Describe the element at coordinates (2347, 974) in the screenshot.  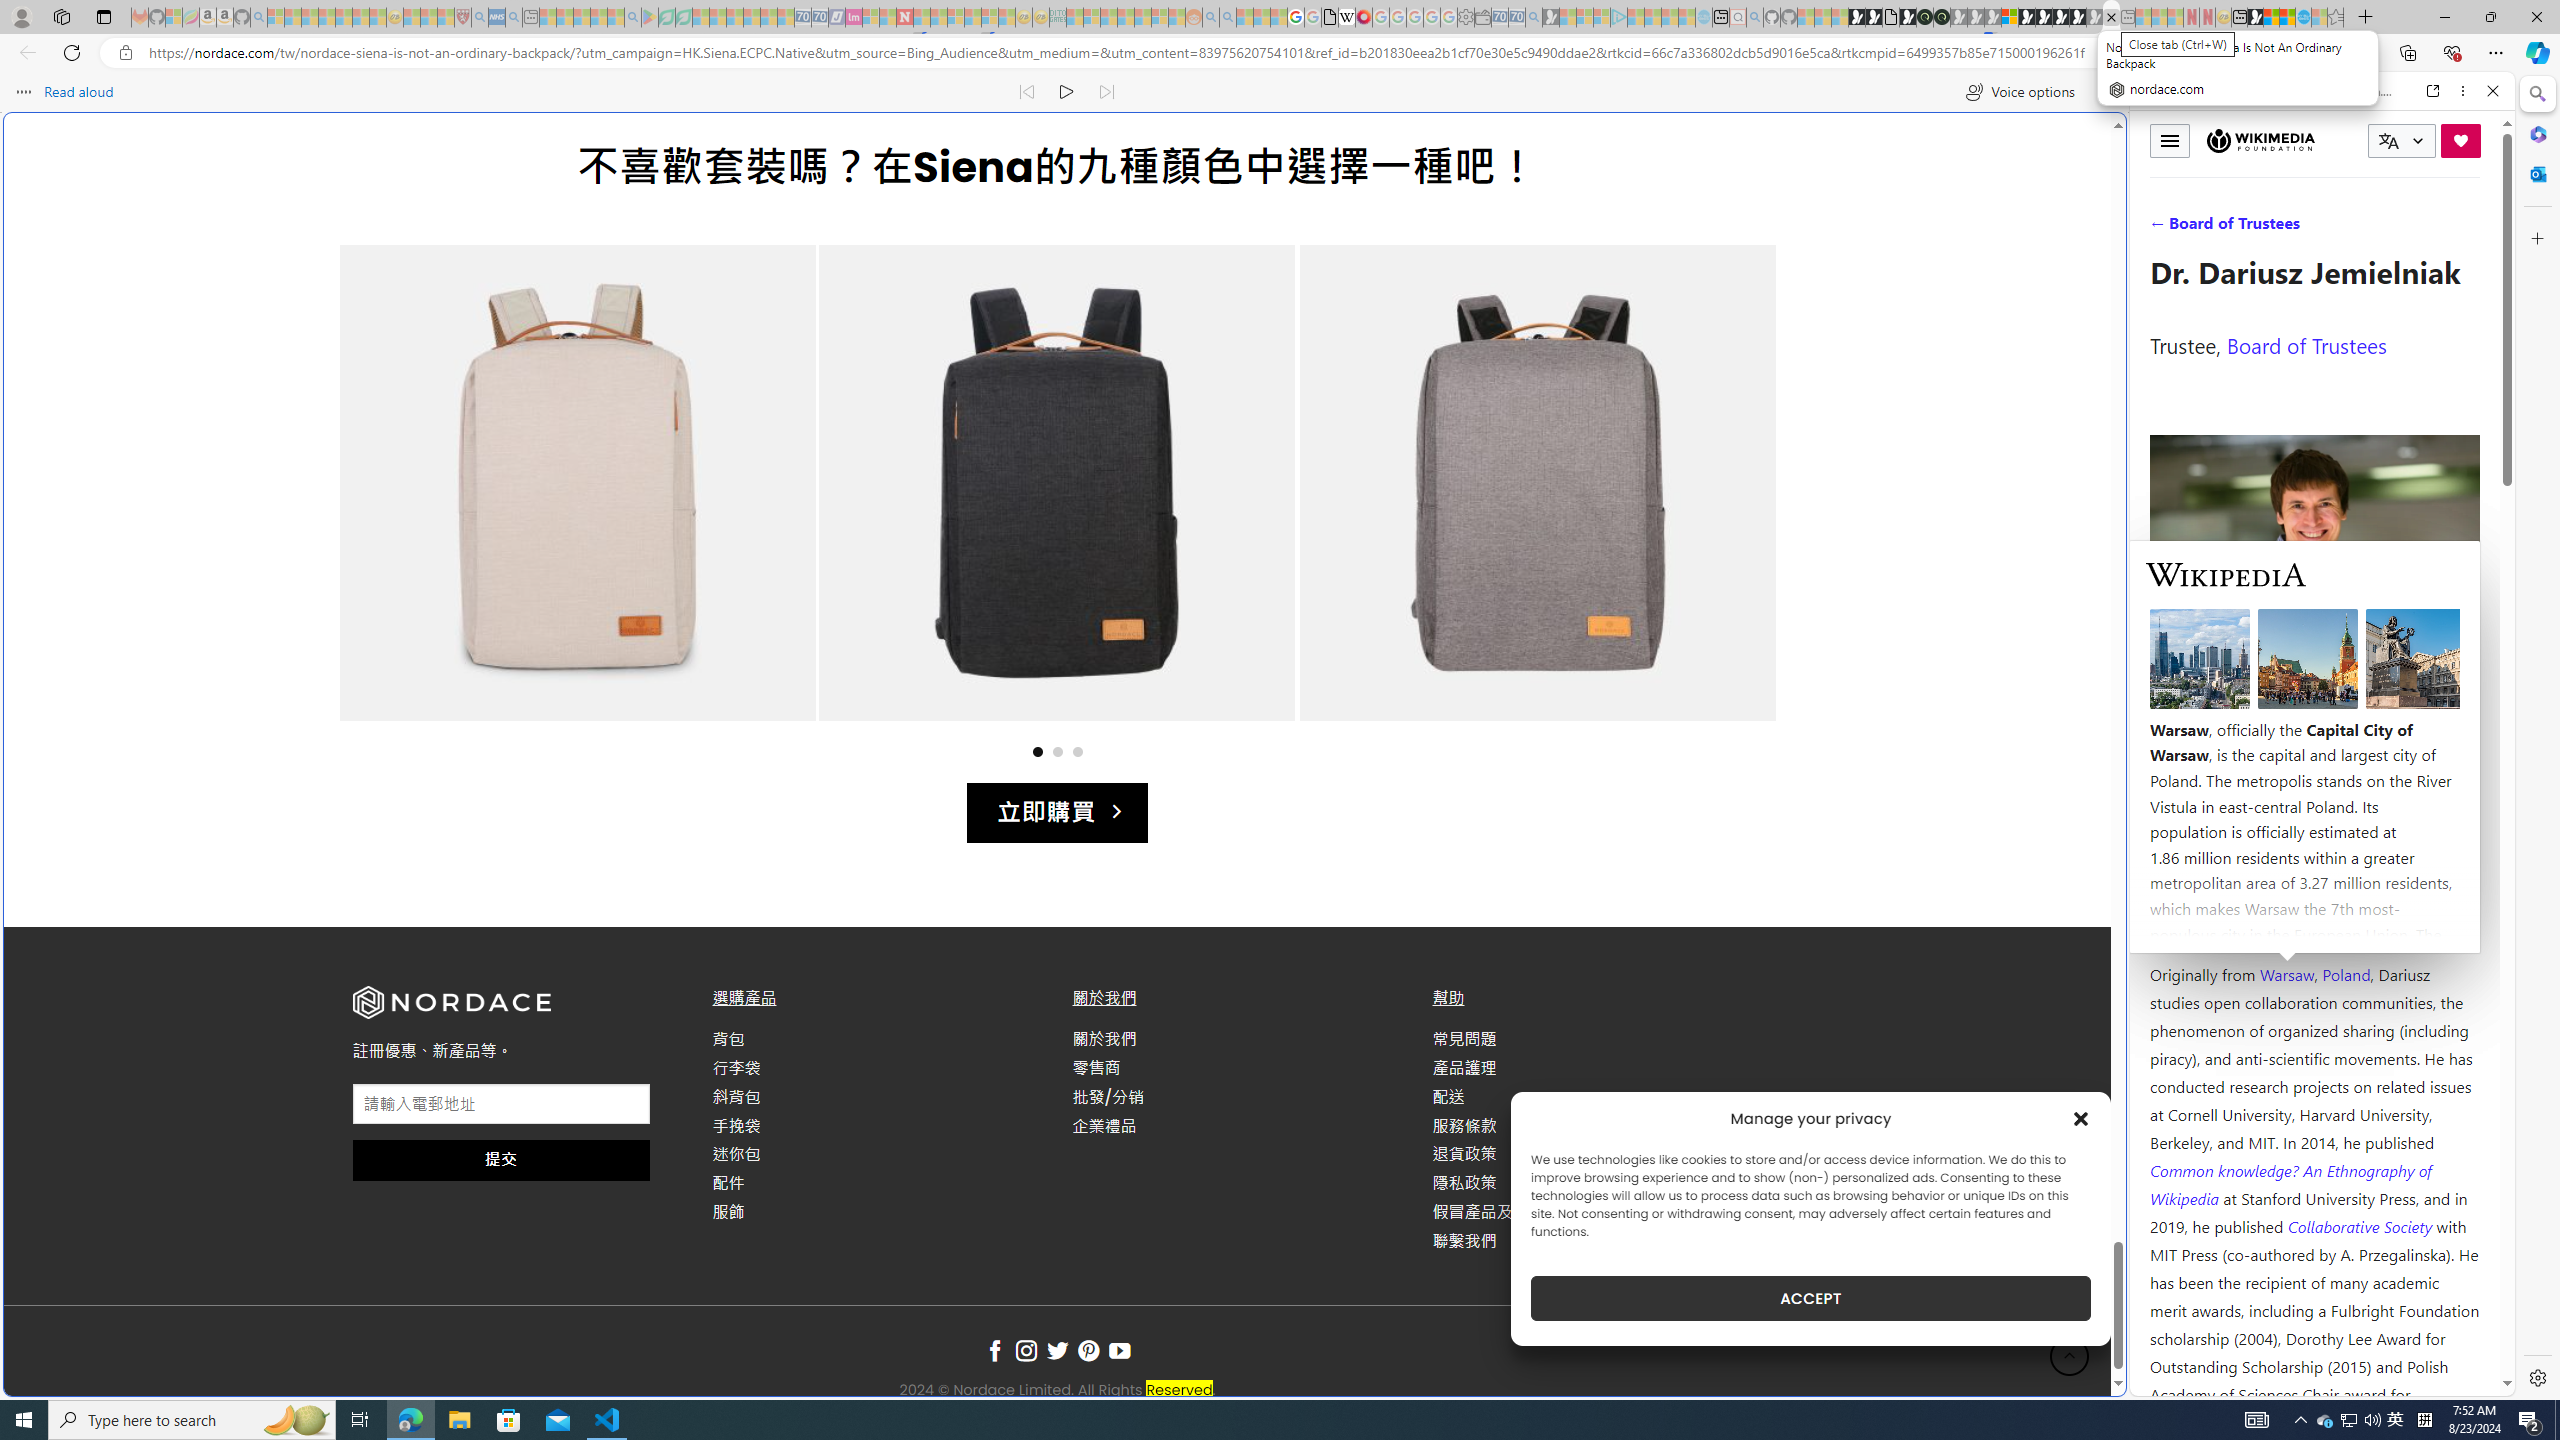
I see `Poland` at that location.